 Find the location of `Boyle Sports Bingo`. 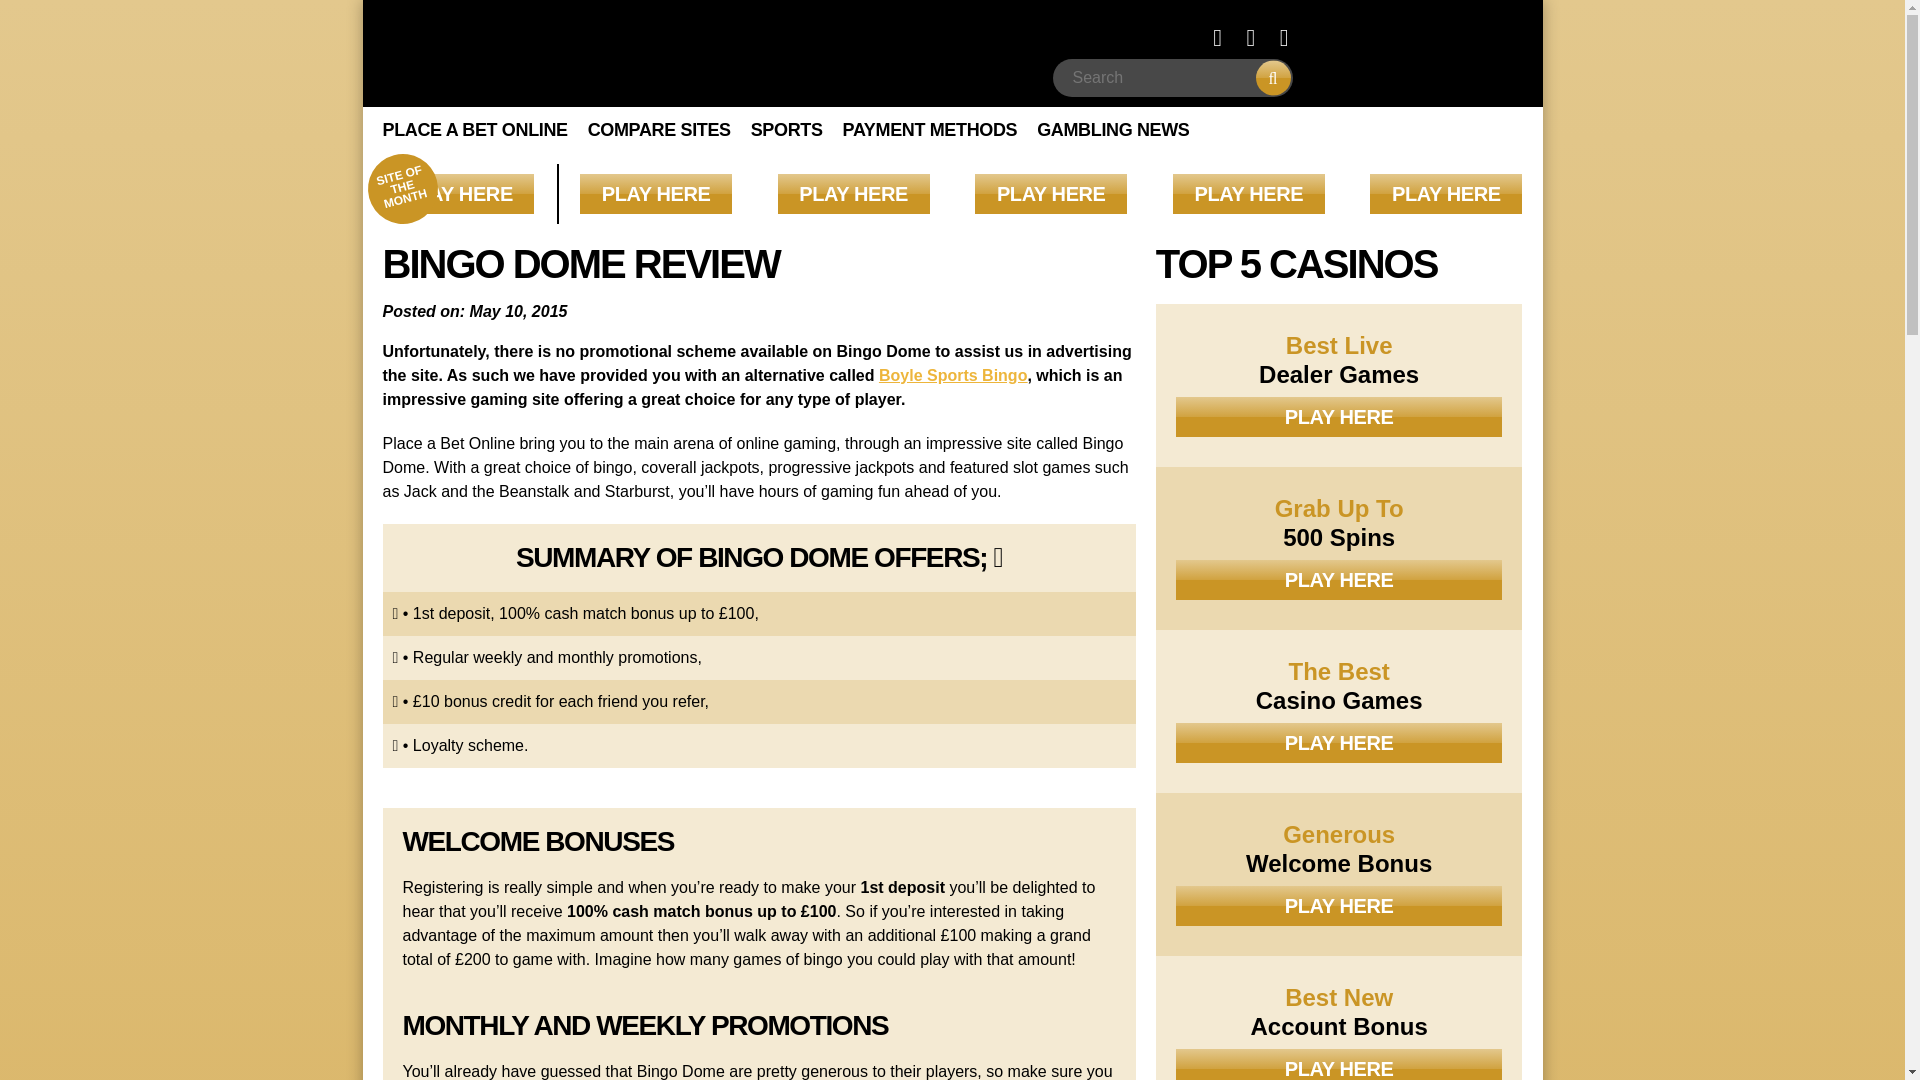

Boyle Sports Bingo is located at coordinates (953, 376).